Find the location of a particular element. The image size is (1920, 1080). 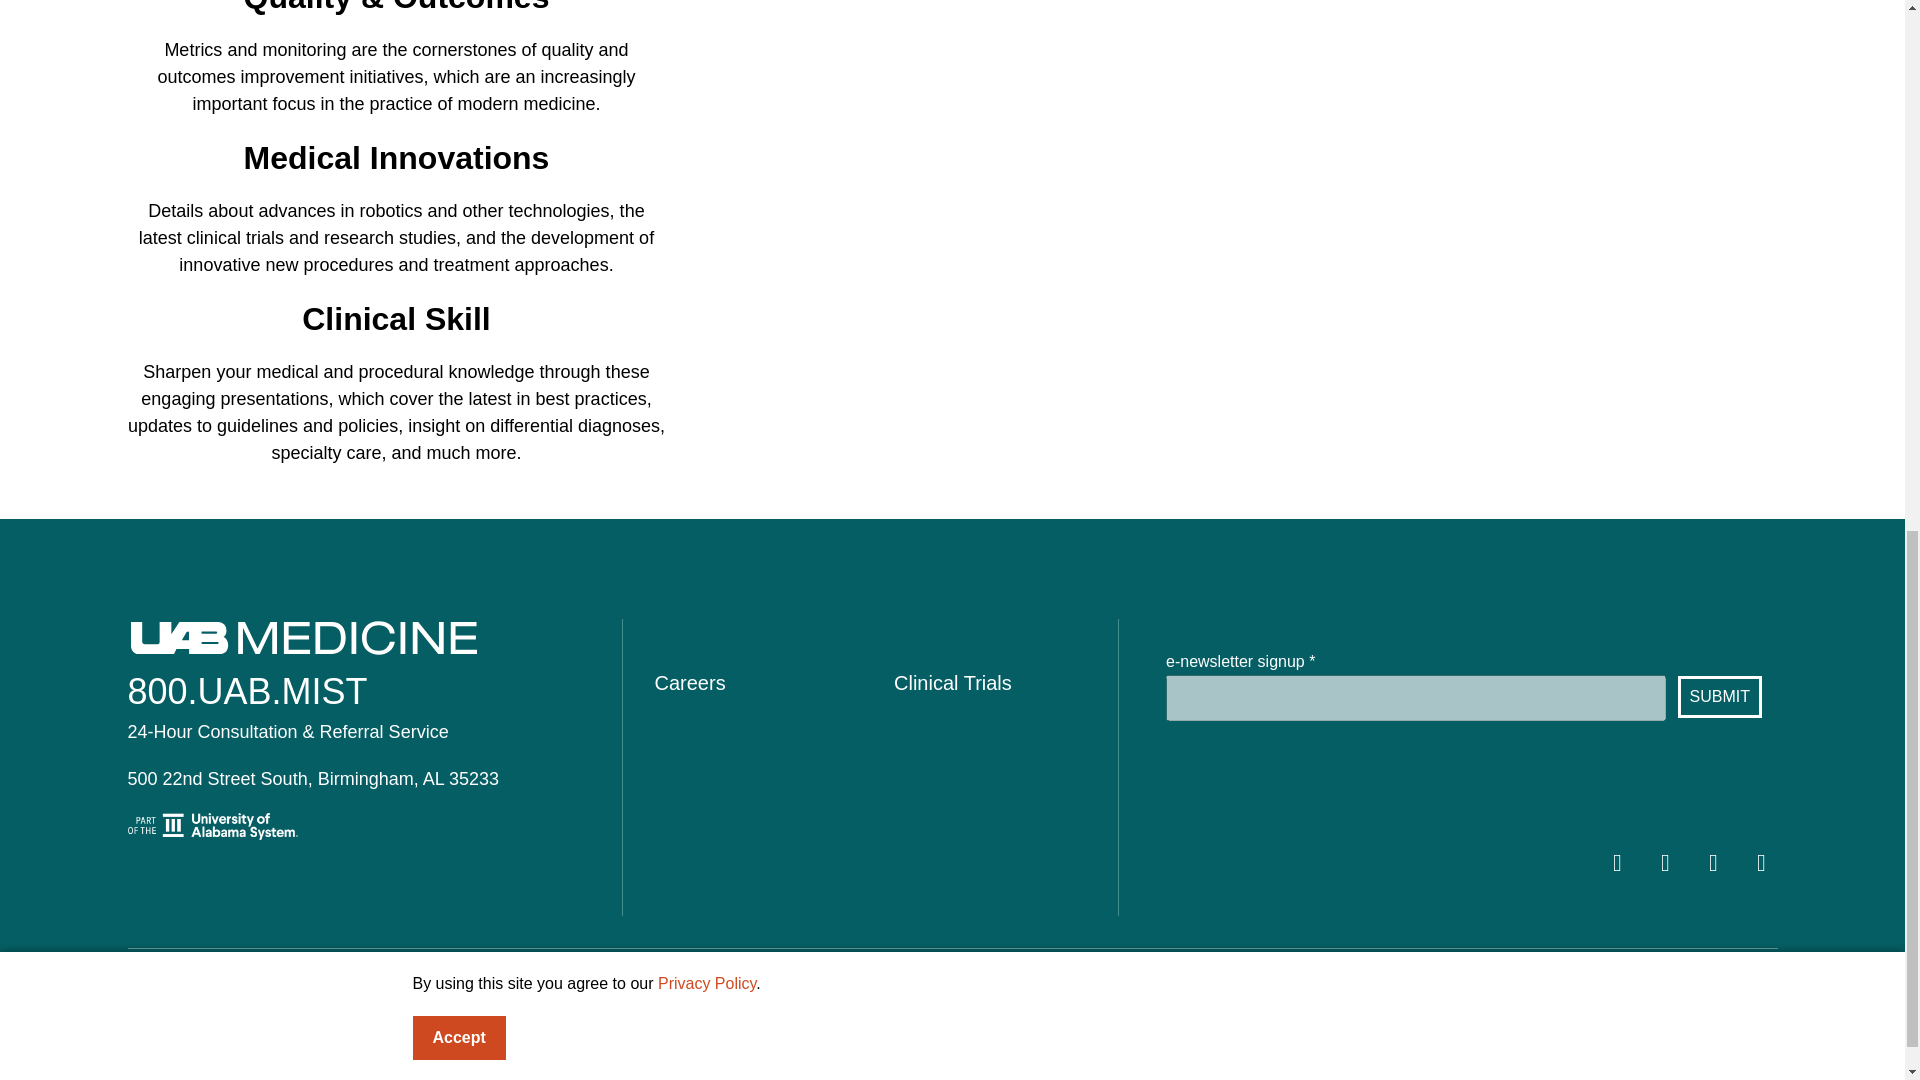

Clinical Trials is located at coordinates (952, 682).